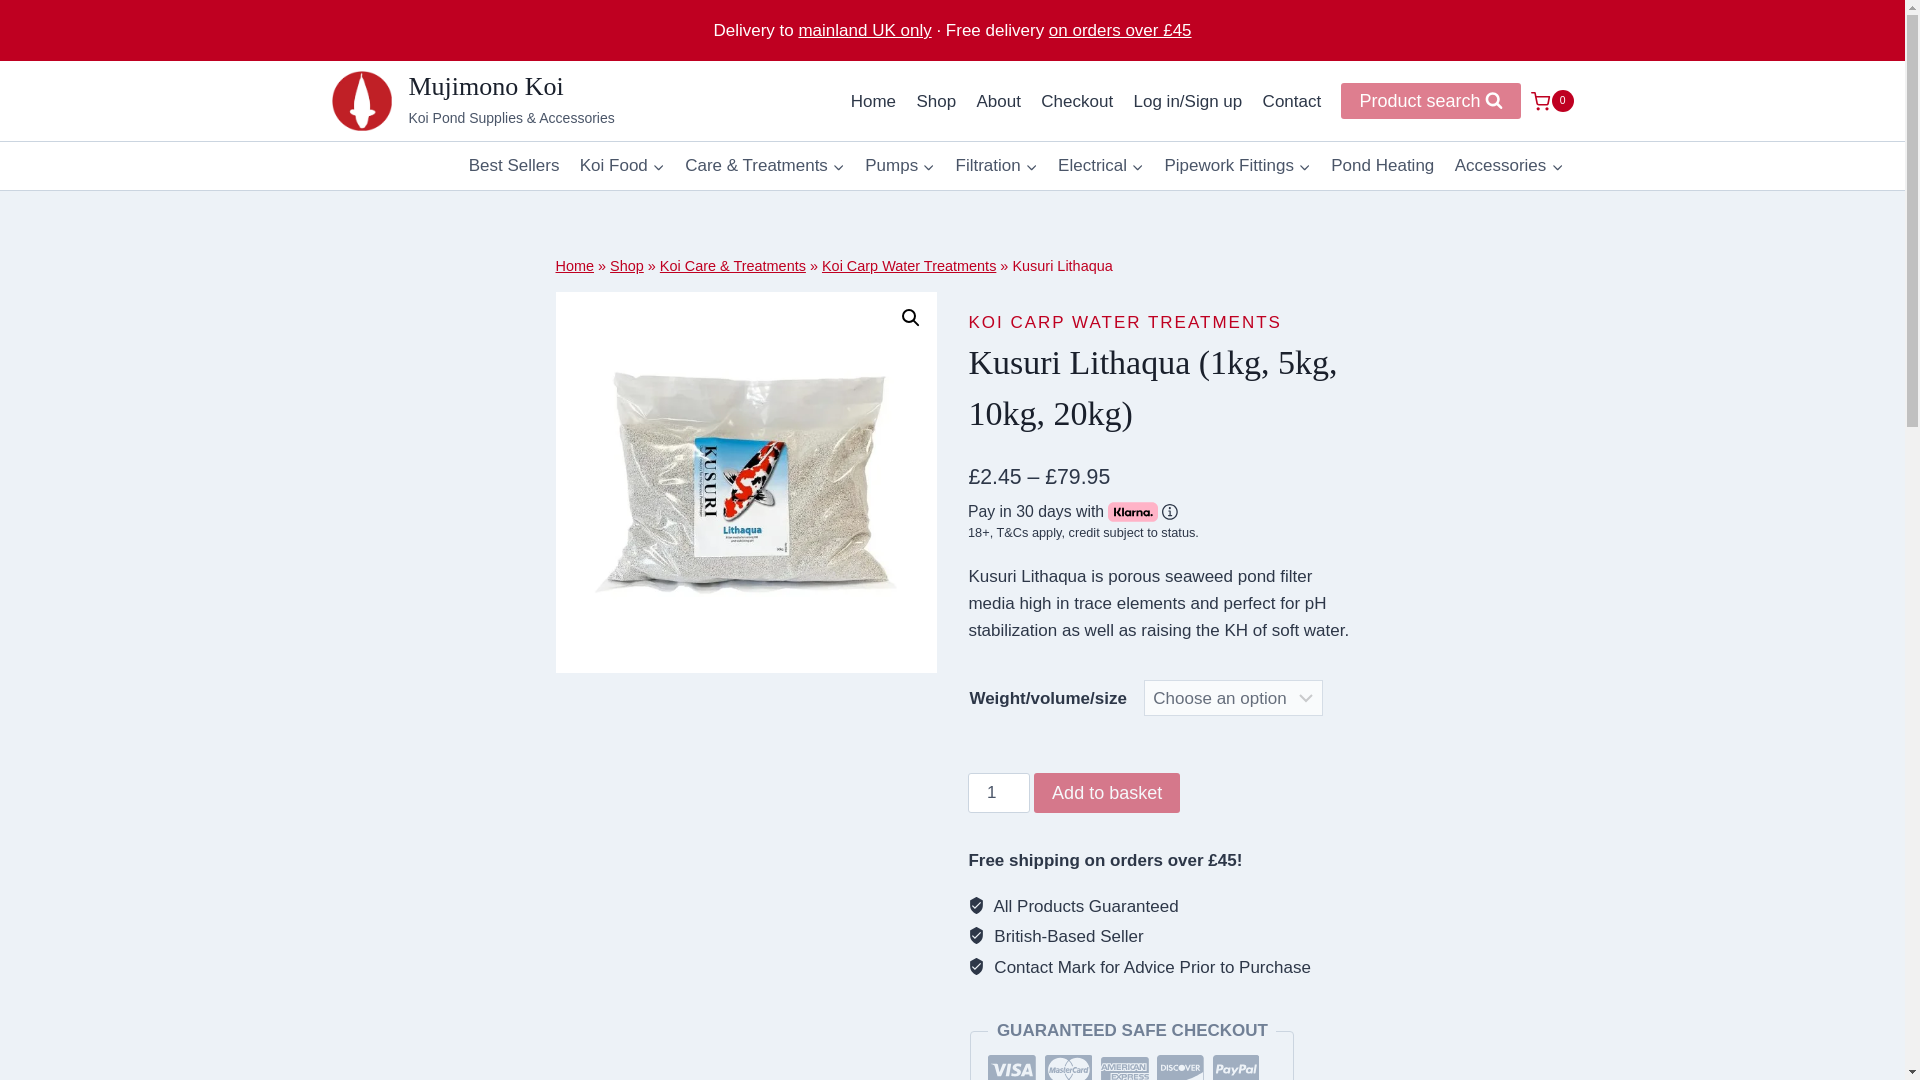 The width and height of the screenshot is (1920, 1080). What do you see at coordinates (514, 166) in the screenshot?
I see `Best Sellers` at bounding box center [514, 166].